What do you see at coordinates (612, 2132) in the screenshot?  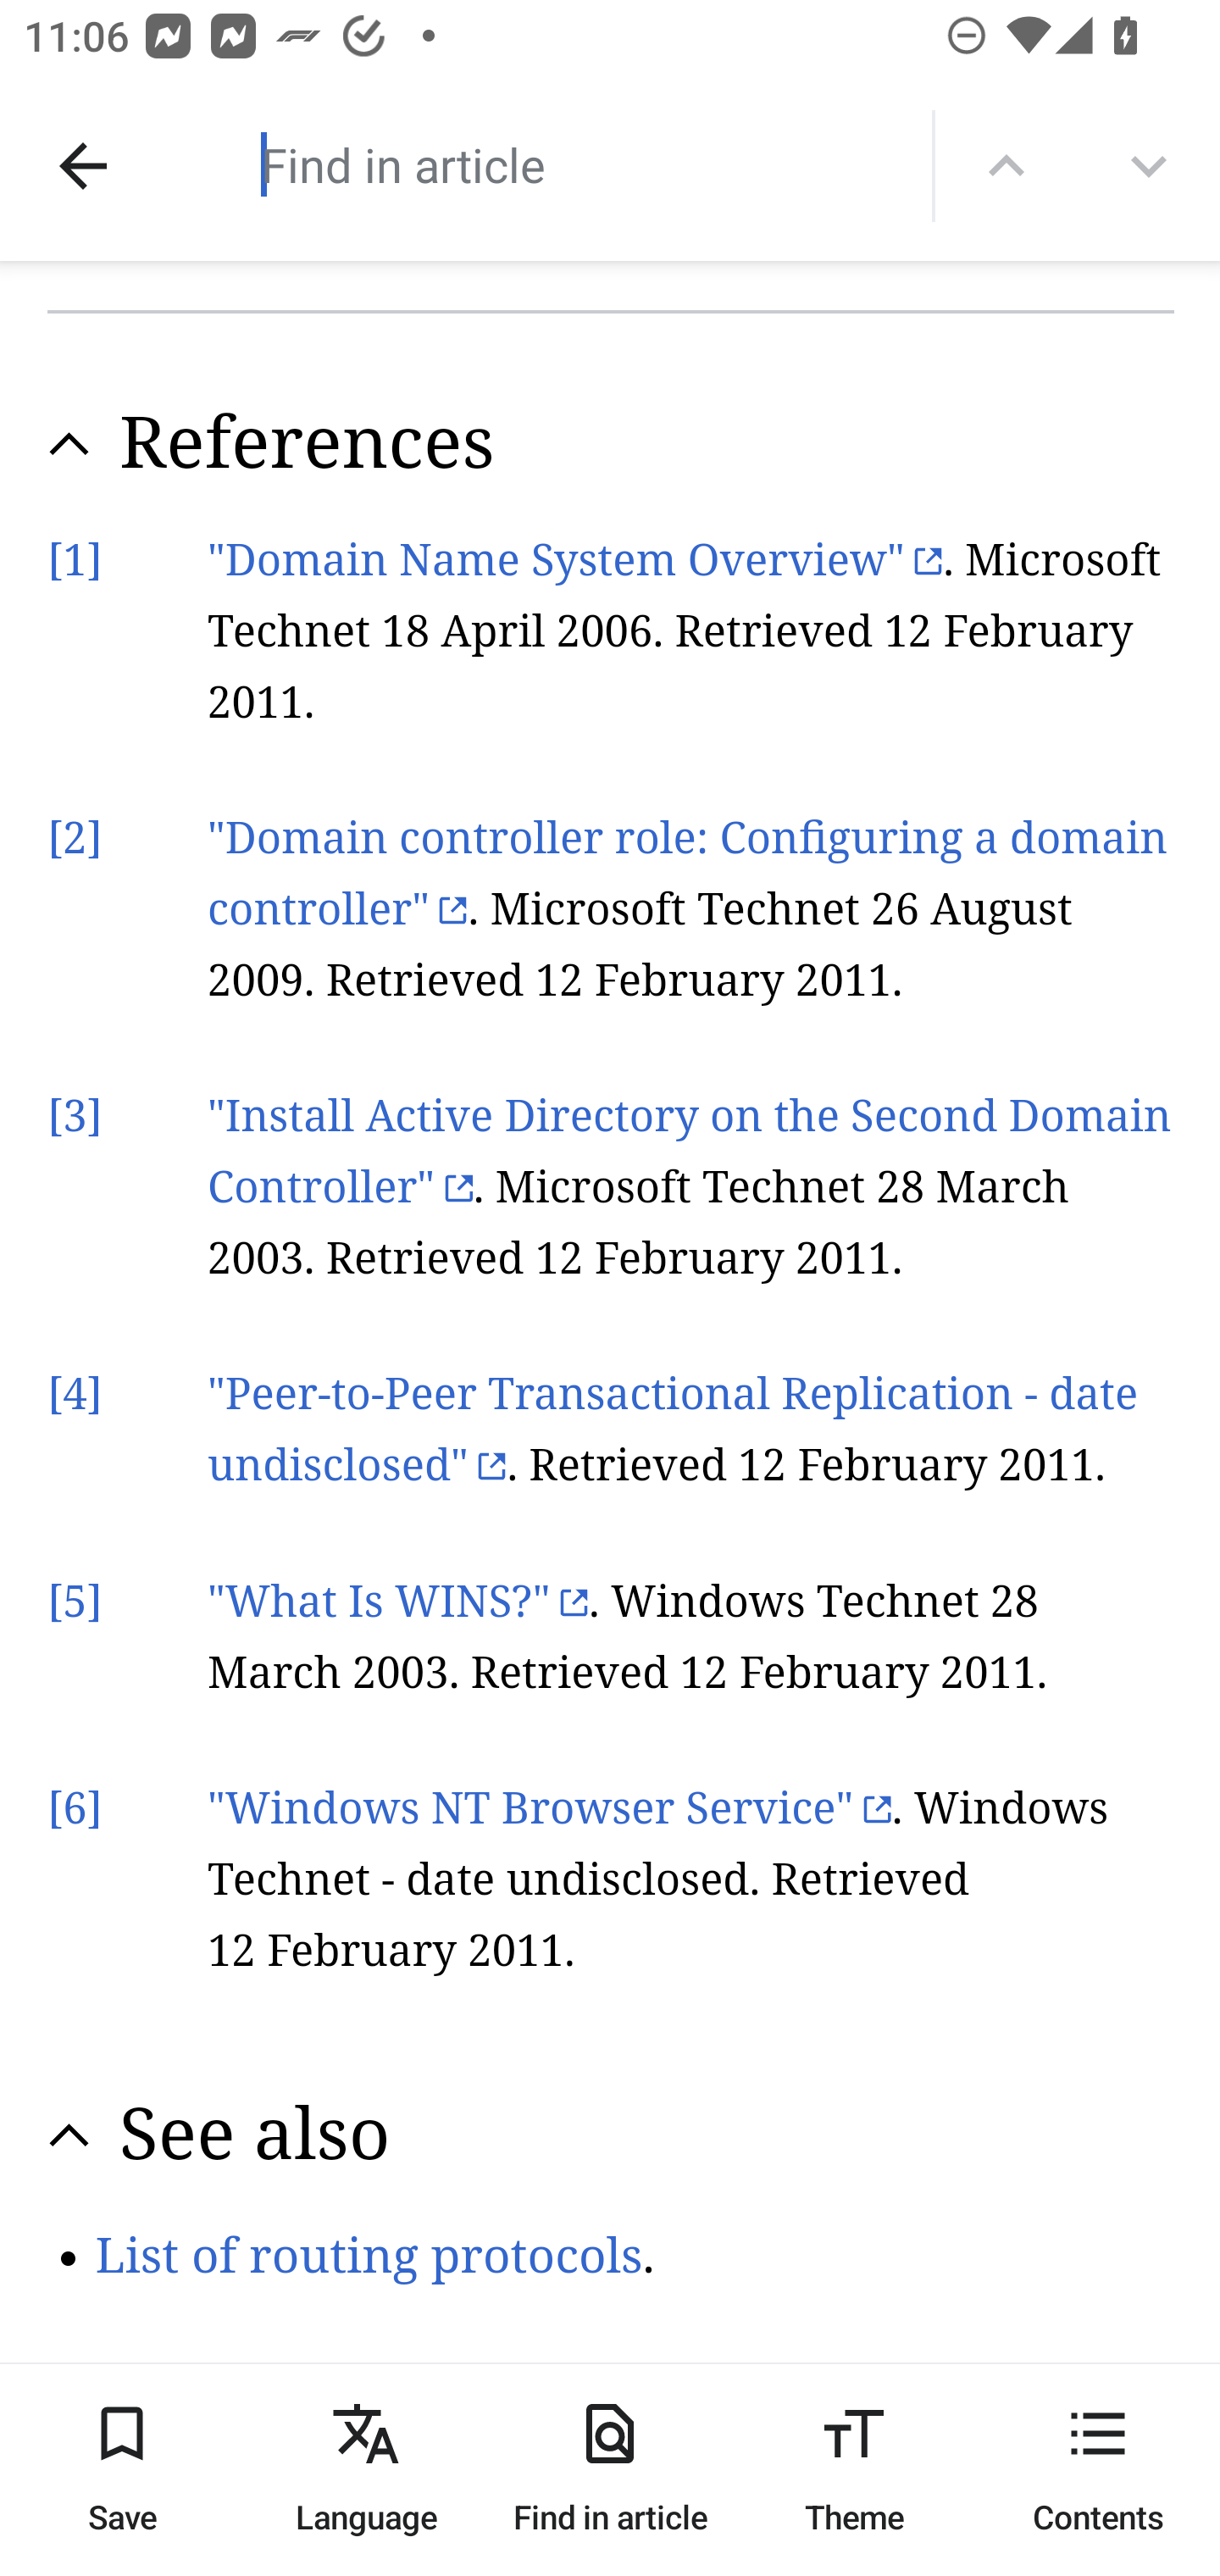 I see `Collapse section See also` at bounding box center [612, 2132].